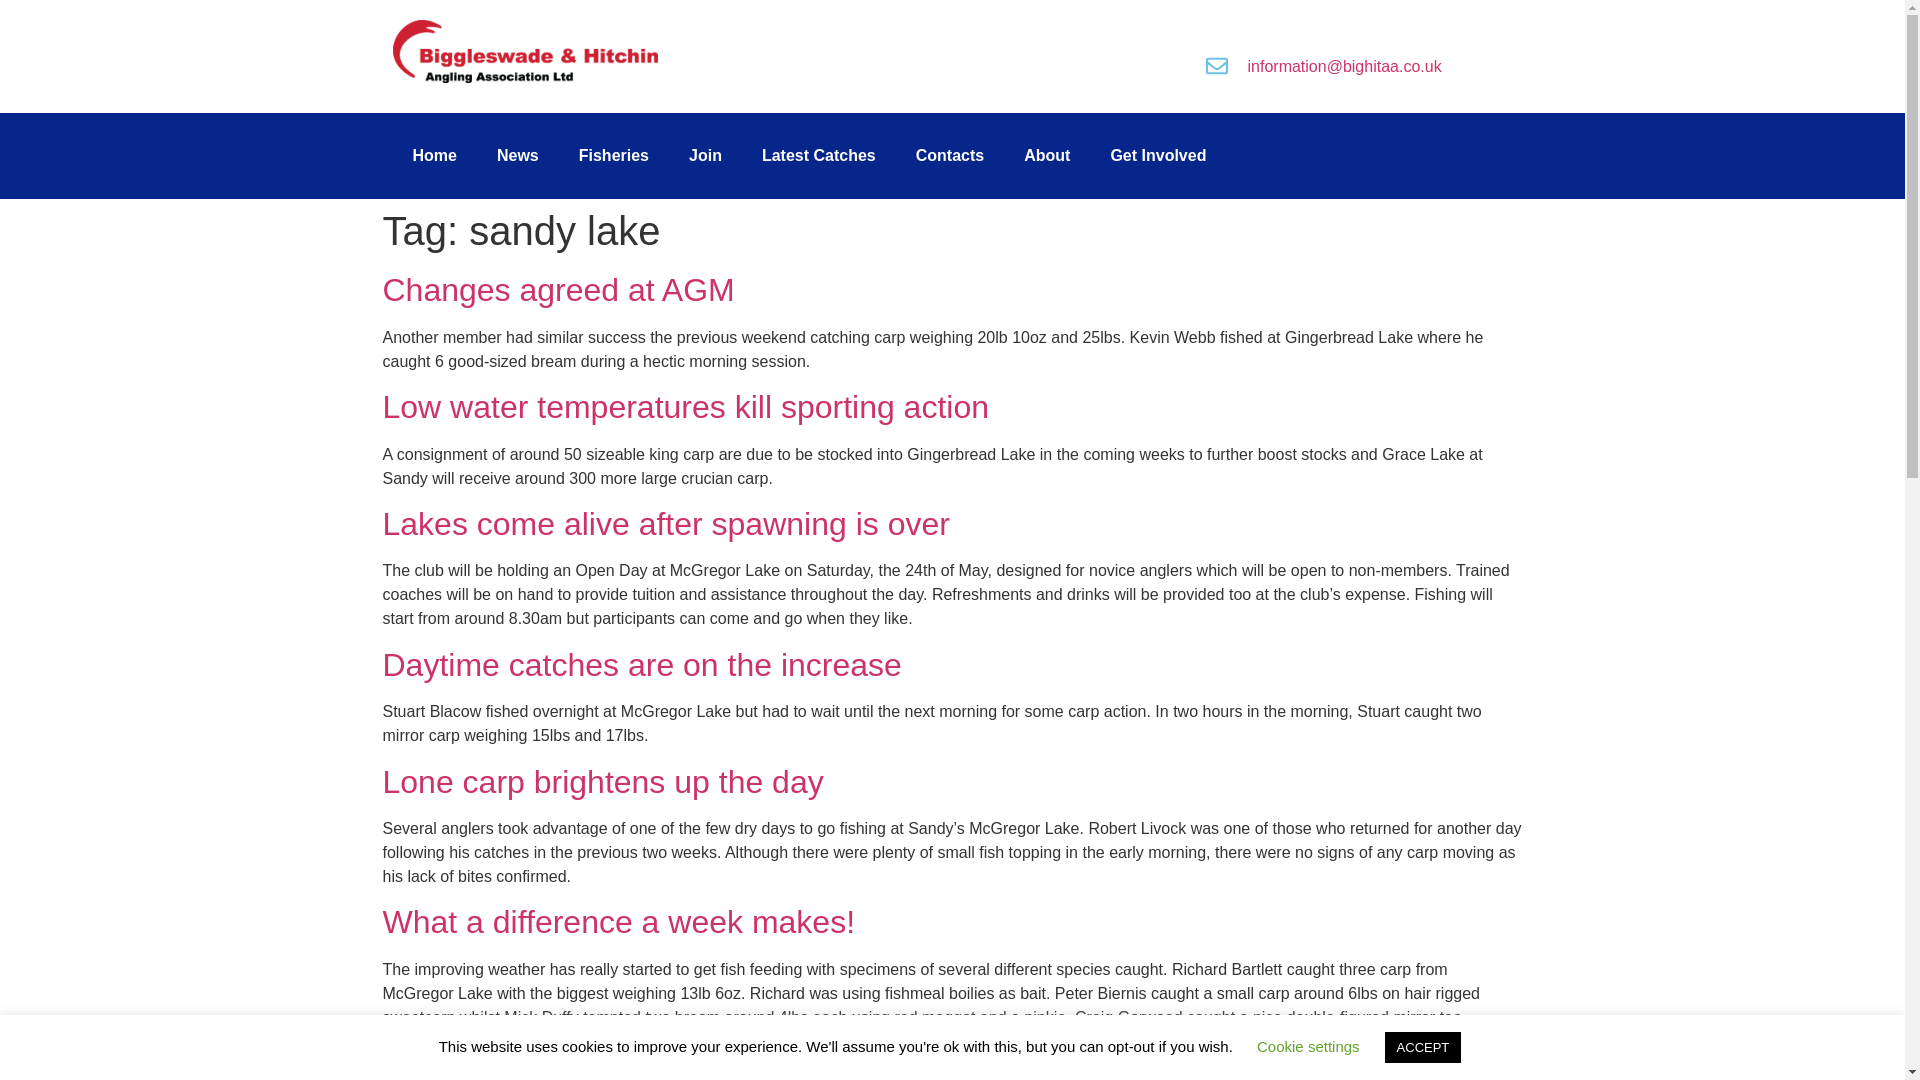 This screenshot has height=1080, width=1920. I want to click on Contacts, so click(950, 156).